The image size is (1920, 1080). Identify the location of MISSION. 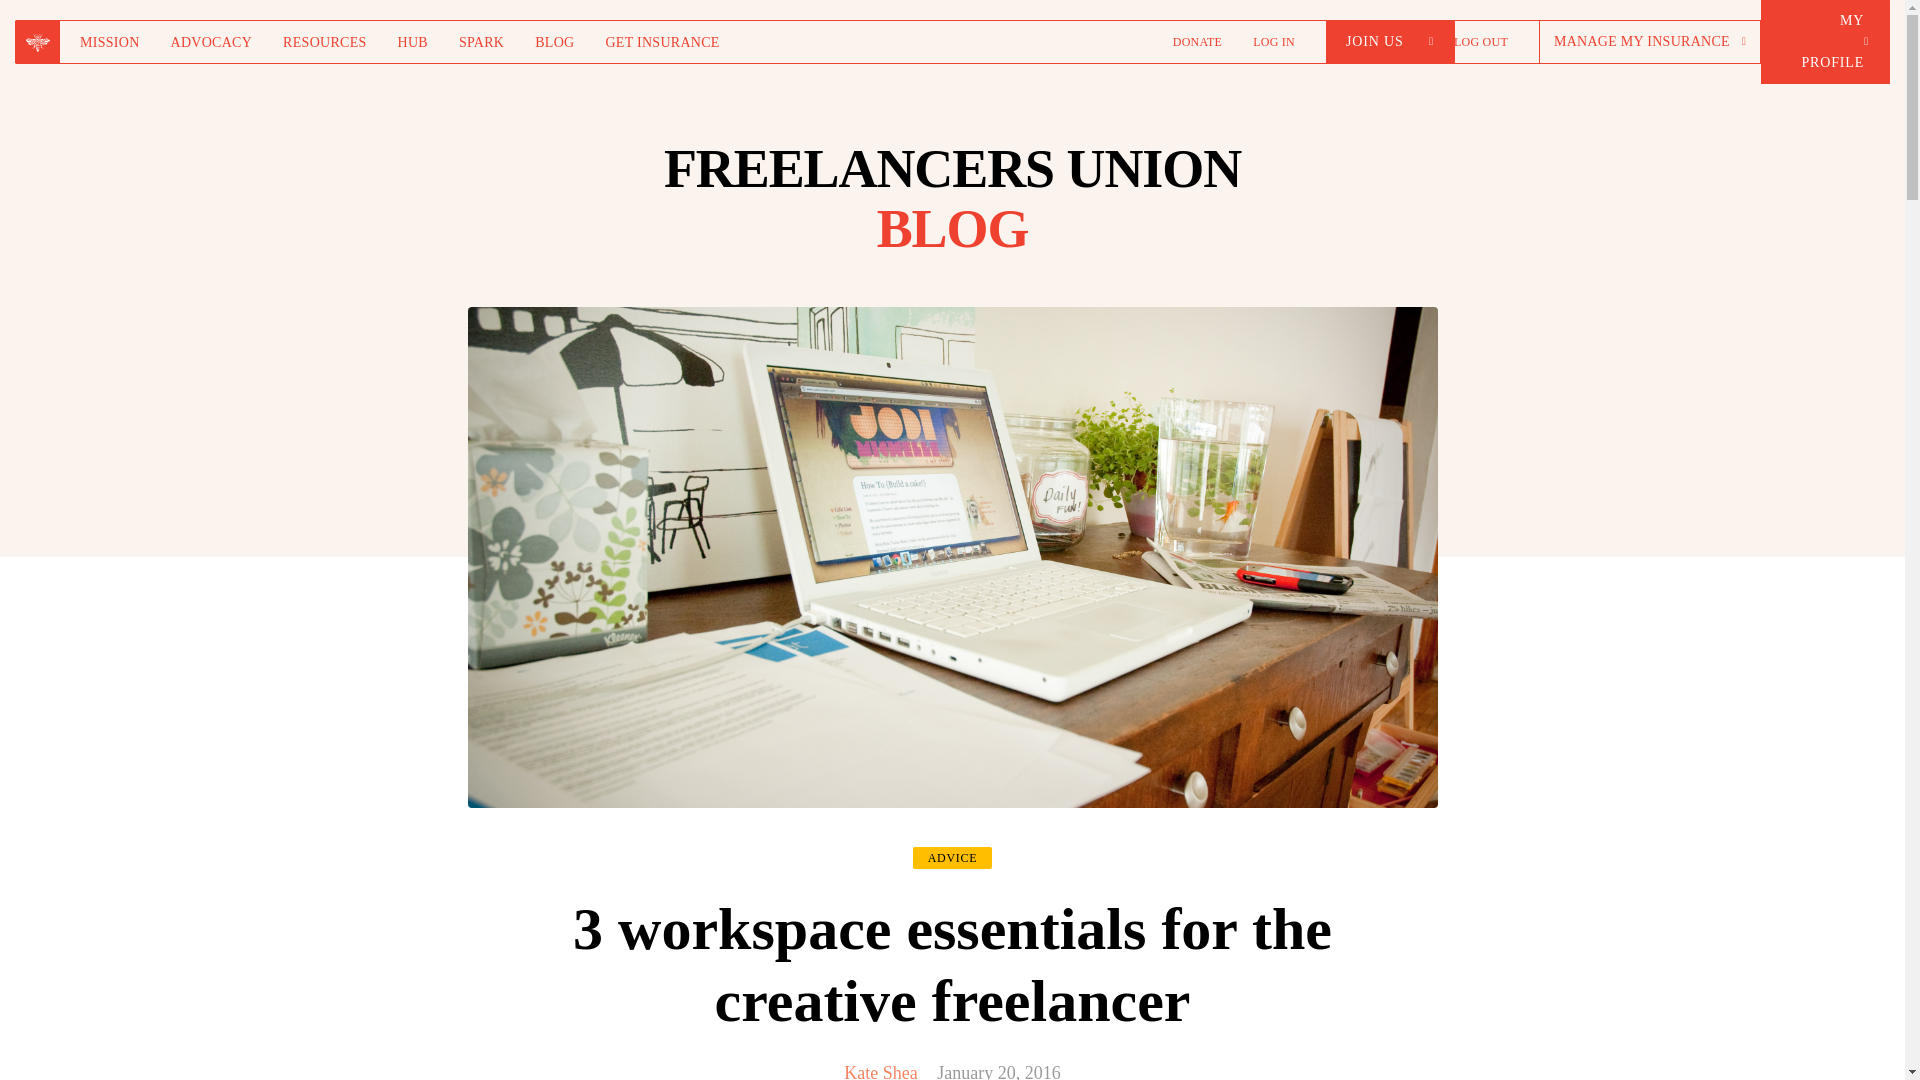
(110, 41).